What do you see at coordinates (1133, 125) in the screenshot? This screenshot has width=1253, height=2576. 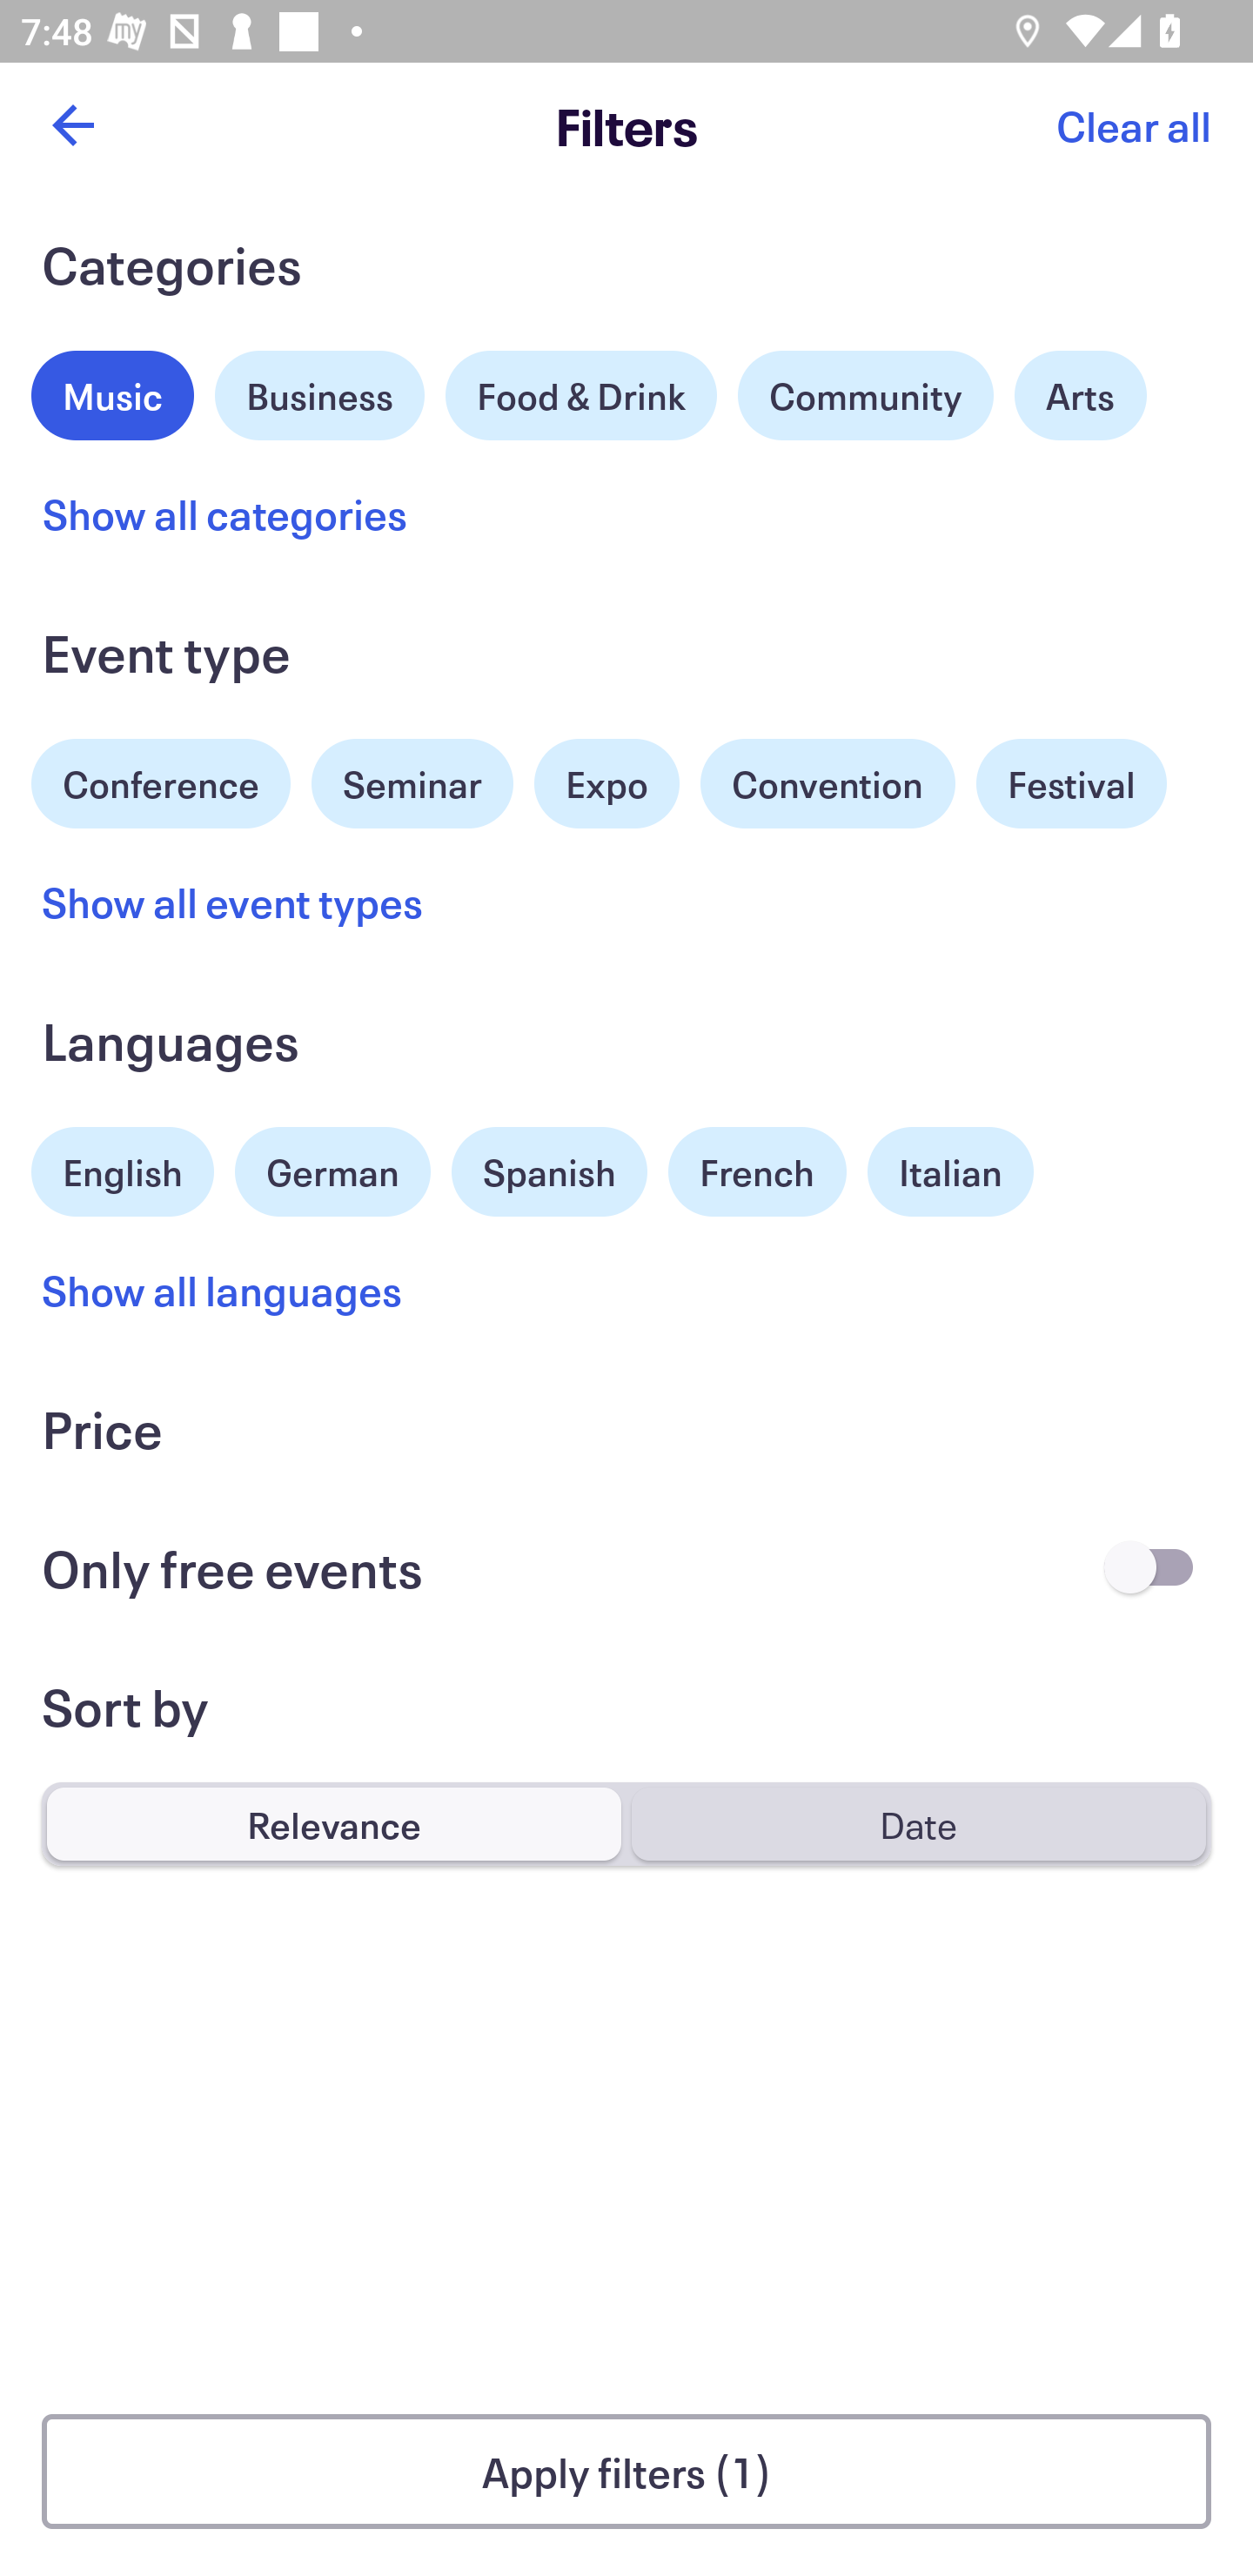 I see `Clear all` at bounding box center [1133, 125].